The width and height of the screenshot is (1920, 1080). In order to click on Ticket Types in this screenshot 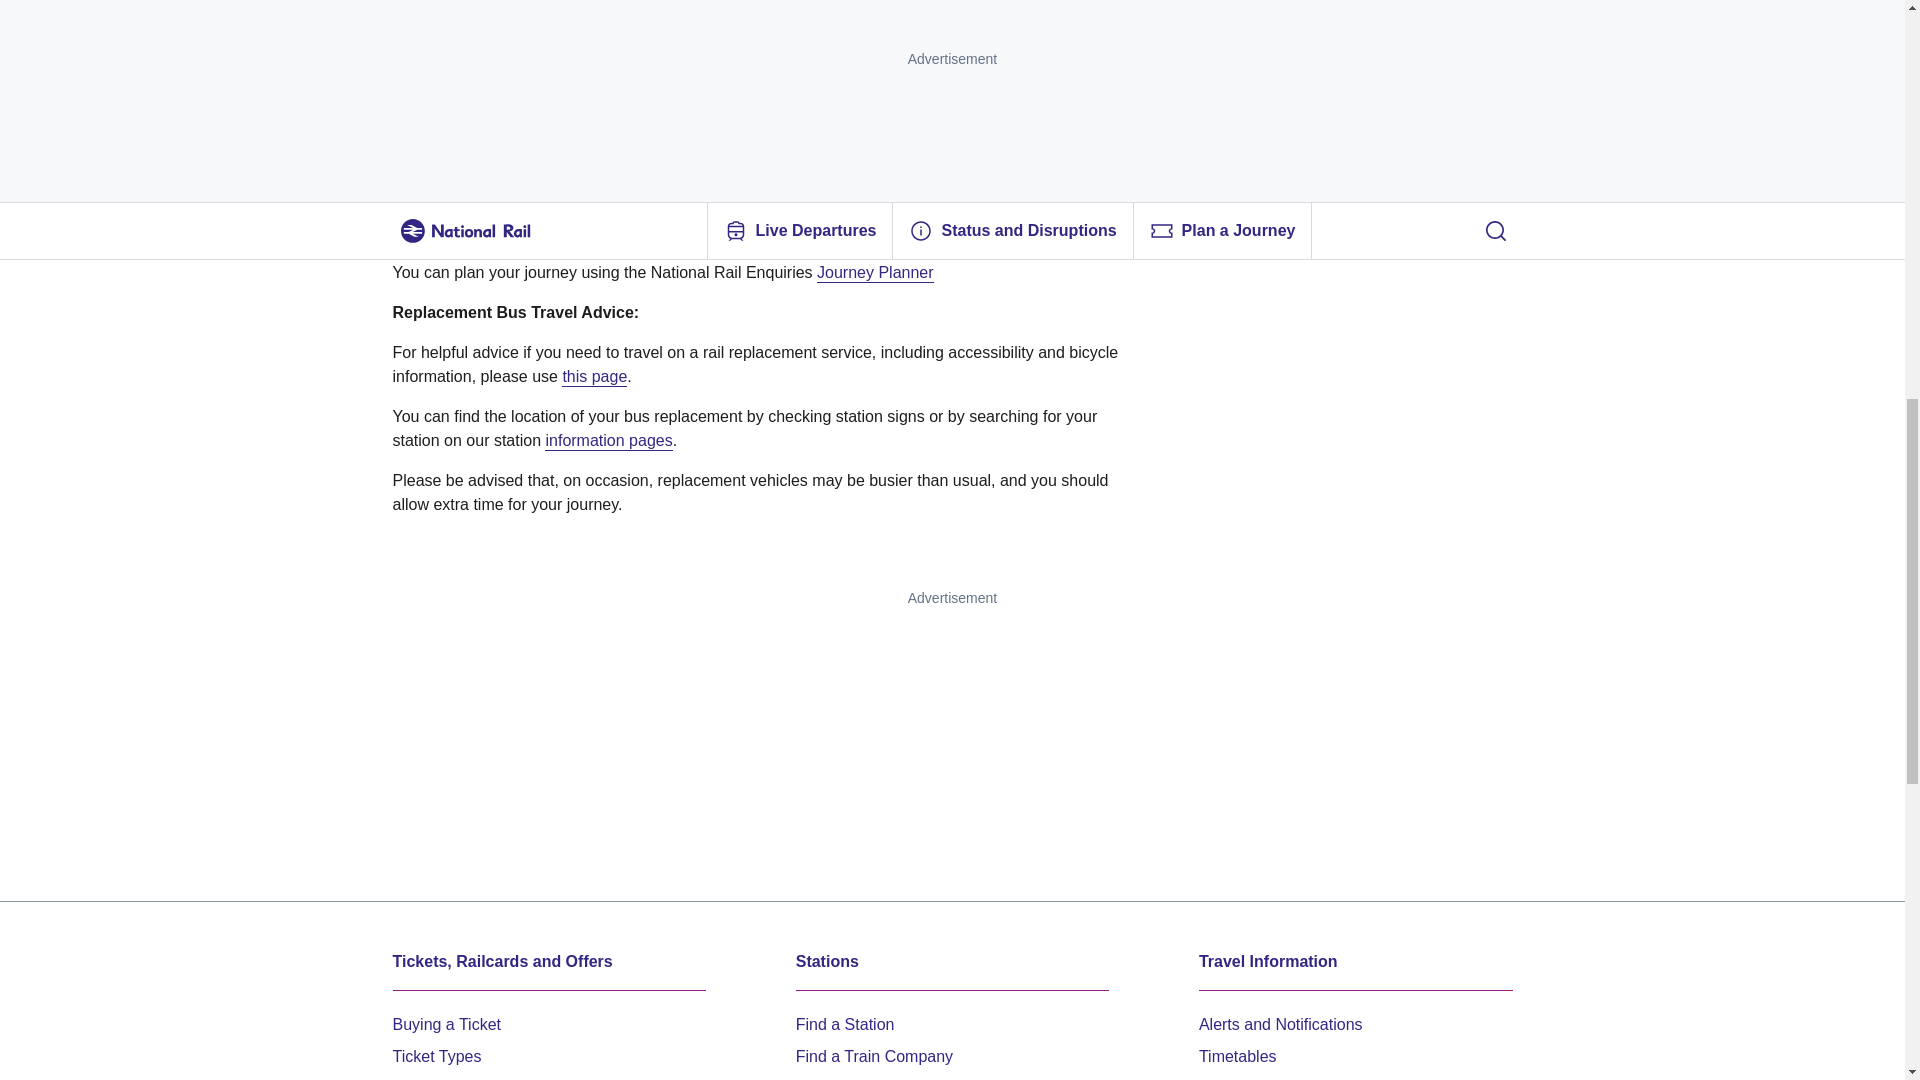, I will do `click(436, 1054)`.